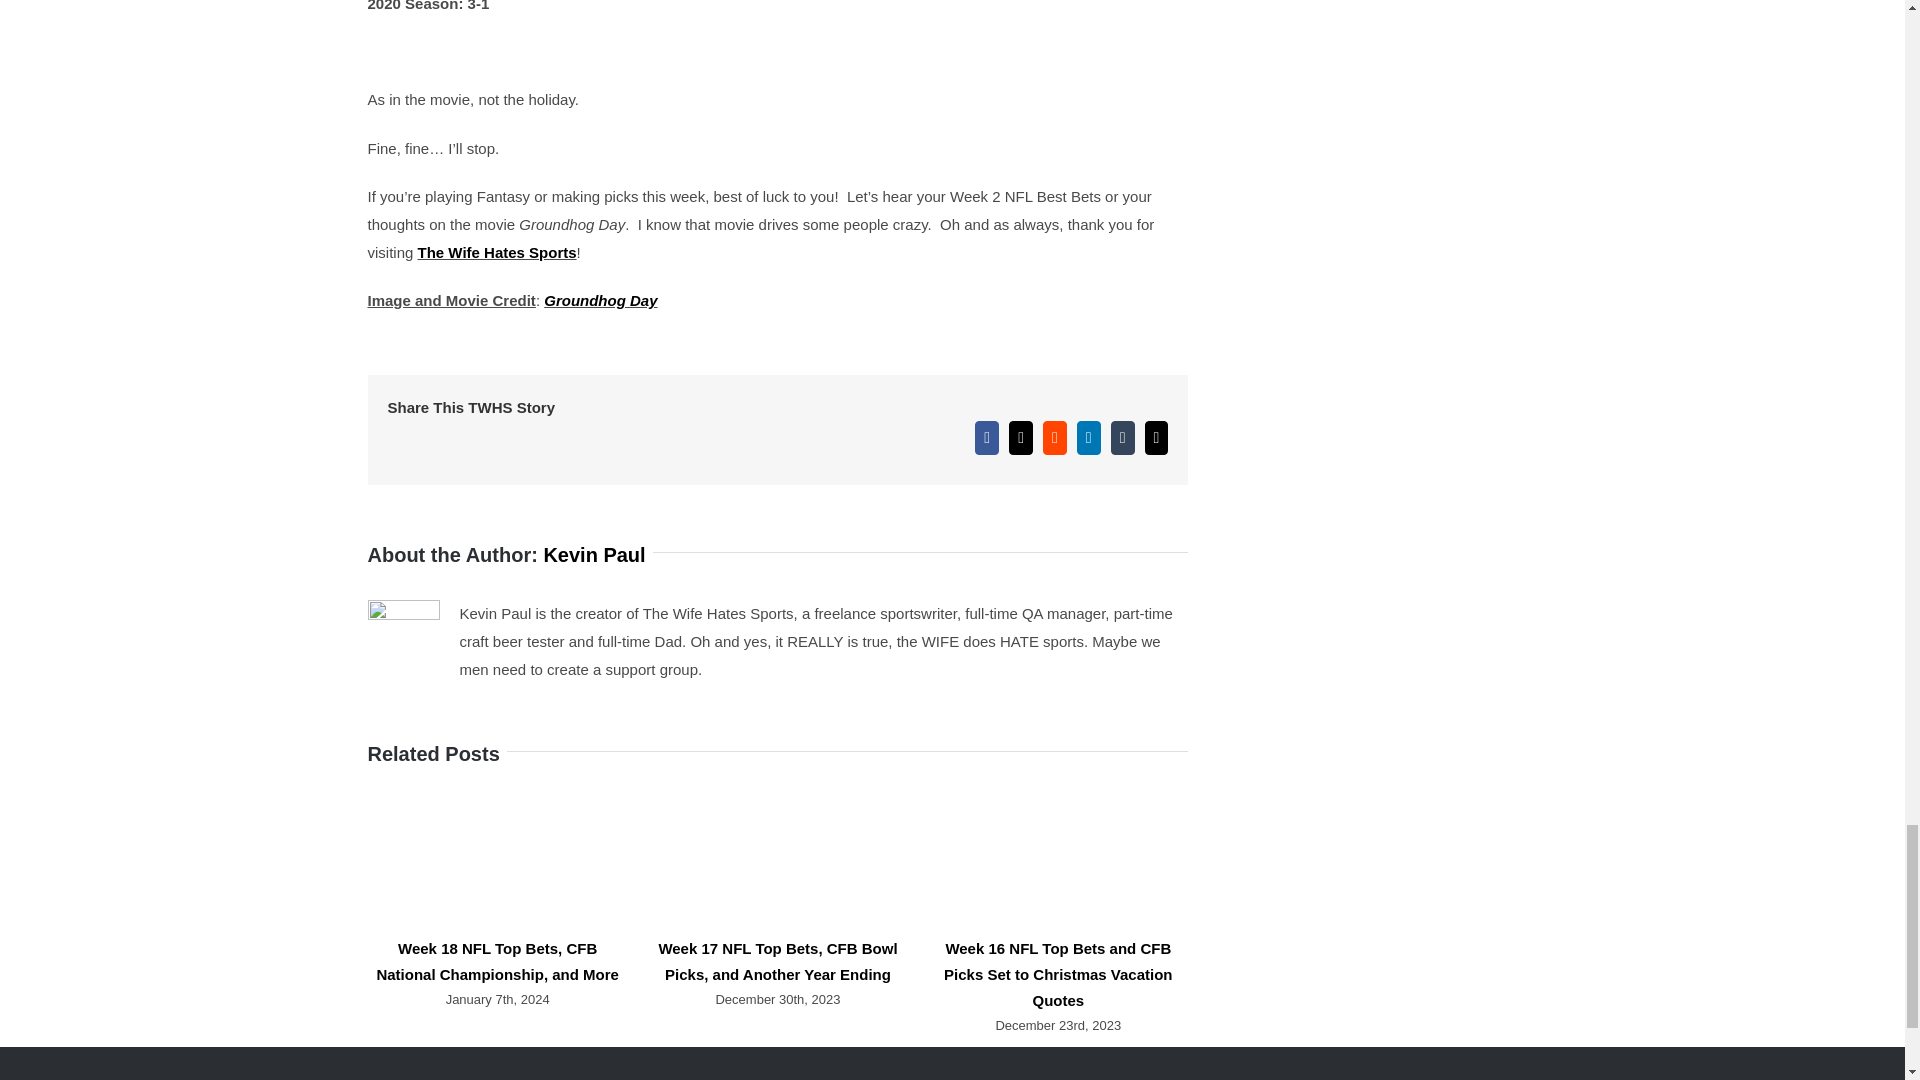  What do you see at coordinates (498, 252) in the screenshot?
I see `The Wife Hates Sports` at bounding box center [498, 252].